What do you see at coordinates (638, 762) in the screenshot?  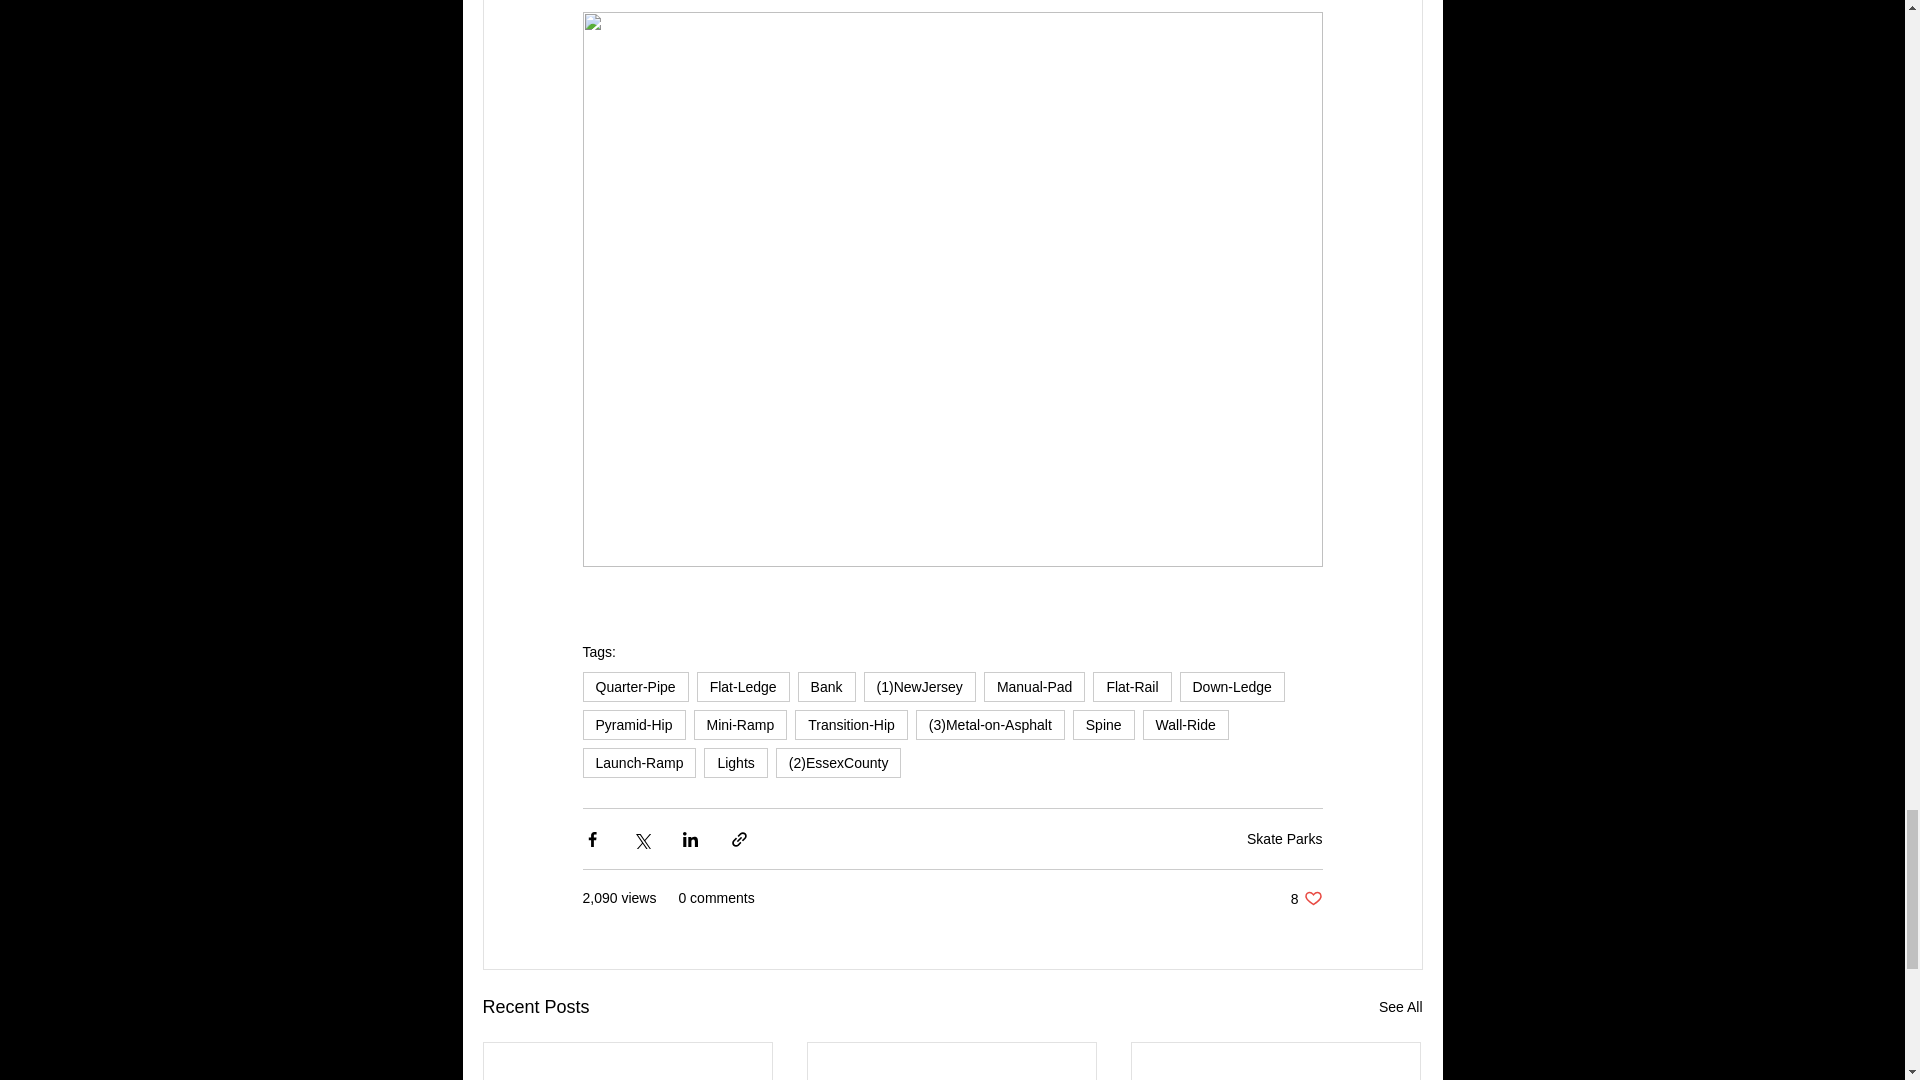 I see `Launch-Ramp` at bounding box center [638, 762].